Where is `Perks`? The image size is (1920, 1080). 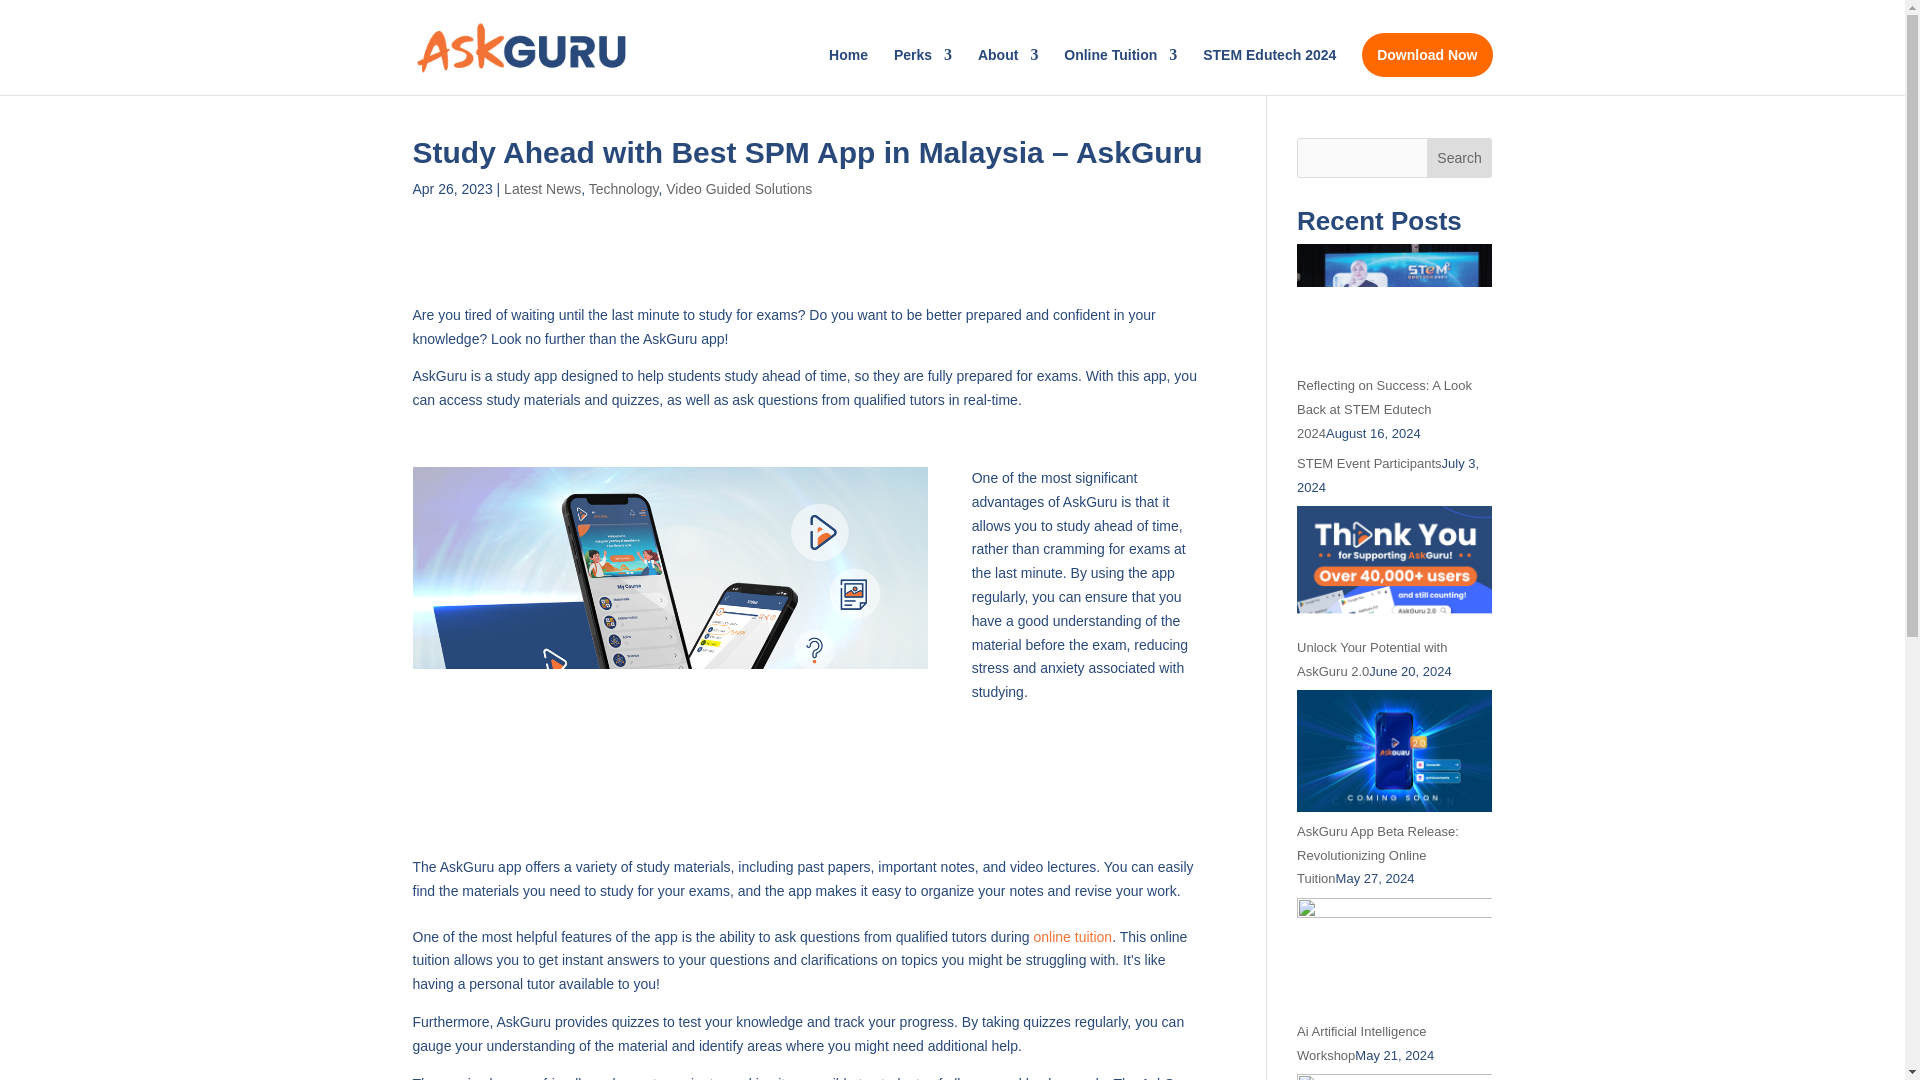 Perks is located at coordinates (923, 71).